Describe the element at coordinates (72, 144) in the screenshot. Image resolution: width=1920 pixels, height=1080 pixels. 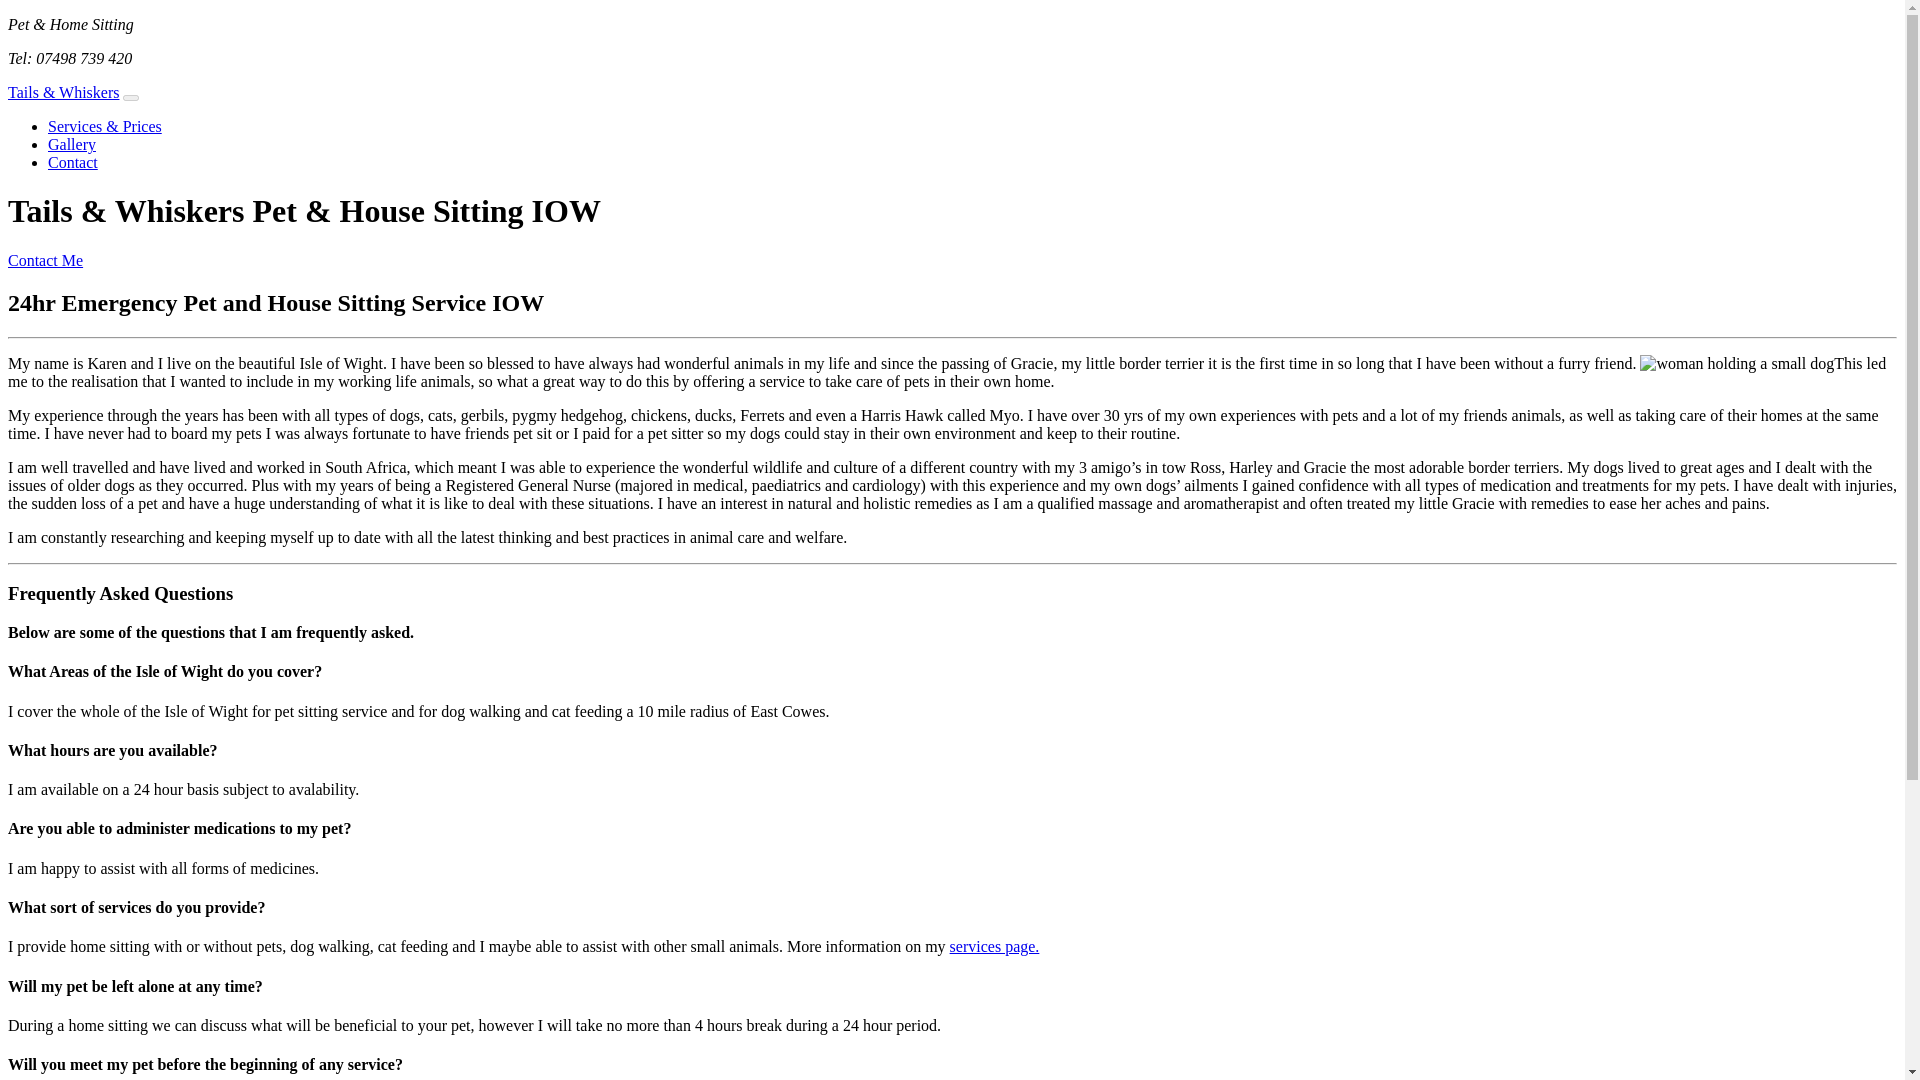
I see `Gallery` at that location.